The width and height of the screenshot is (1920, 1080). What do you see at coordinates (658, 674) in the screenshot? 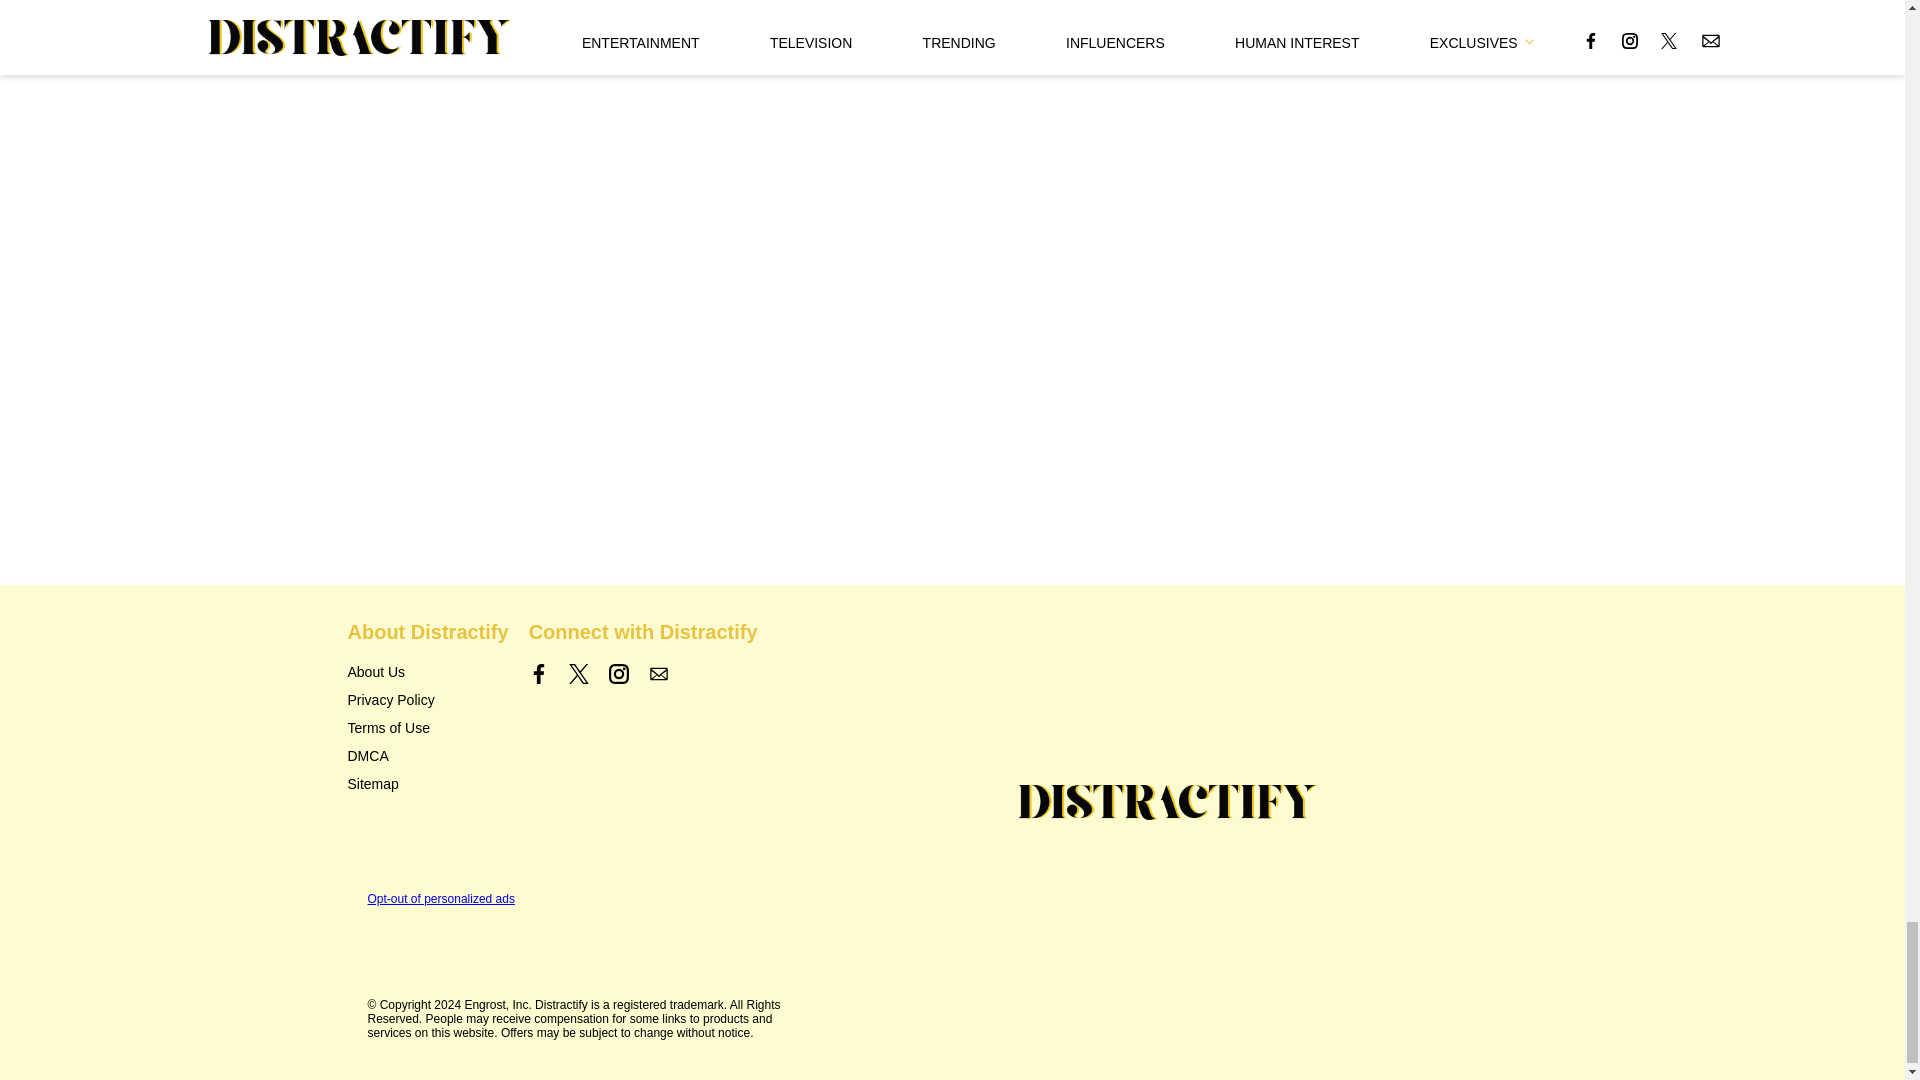
I see `Contact us by Email` at bounding box center [658, 674].